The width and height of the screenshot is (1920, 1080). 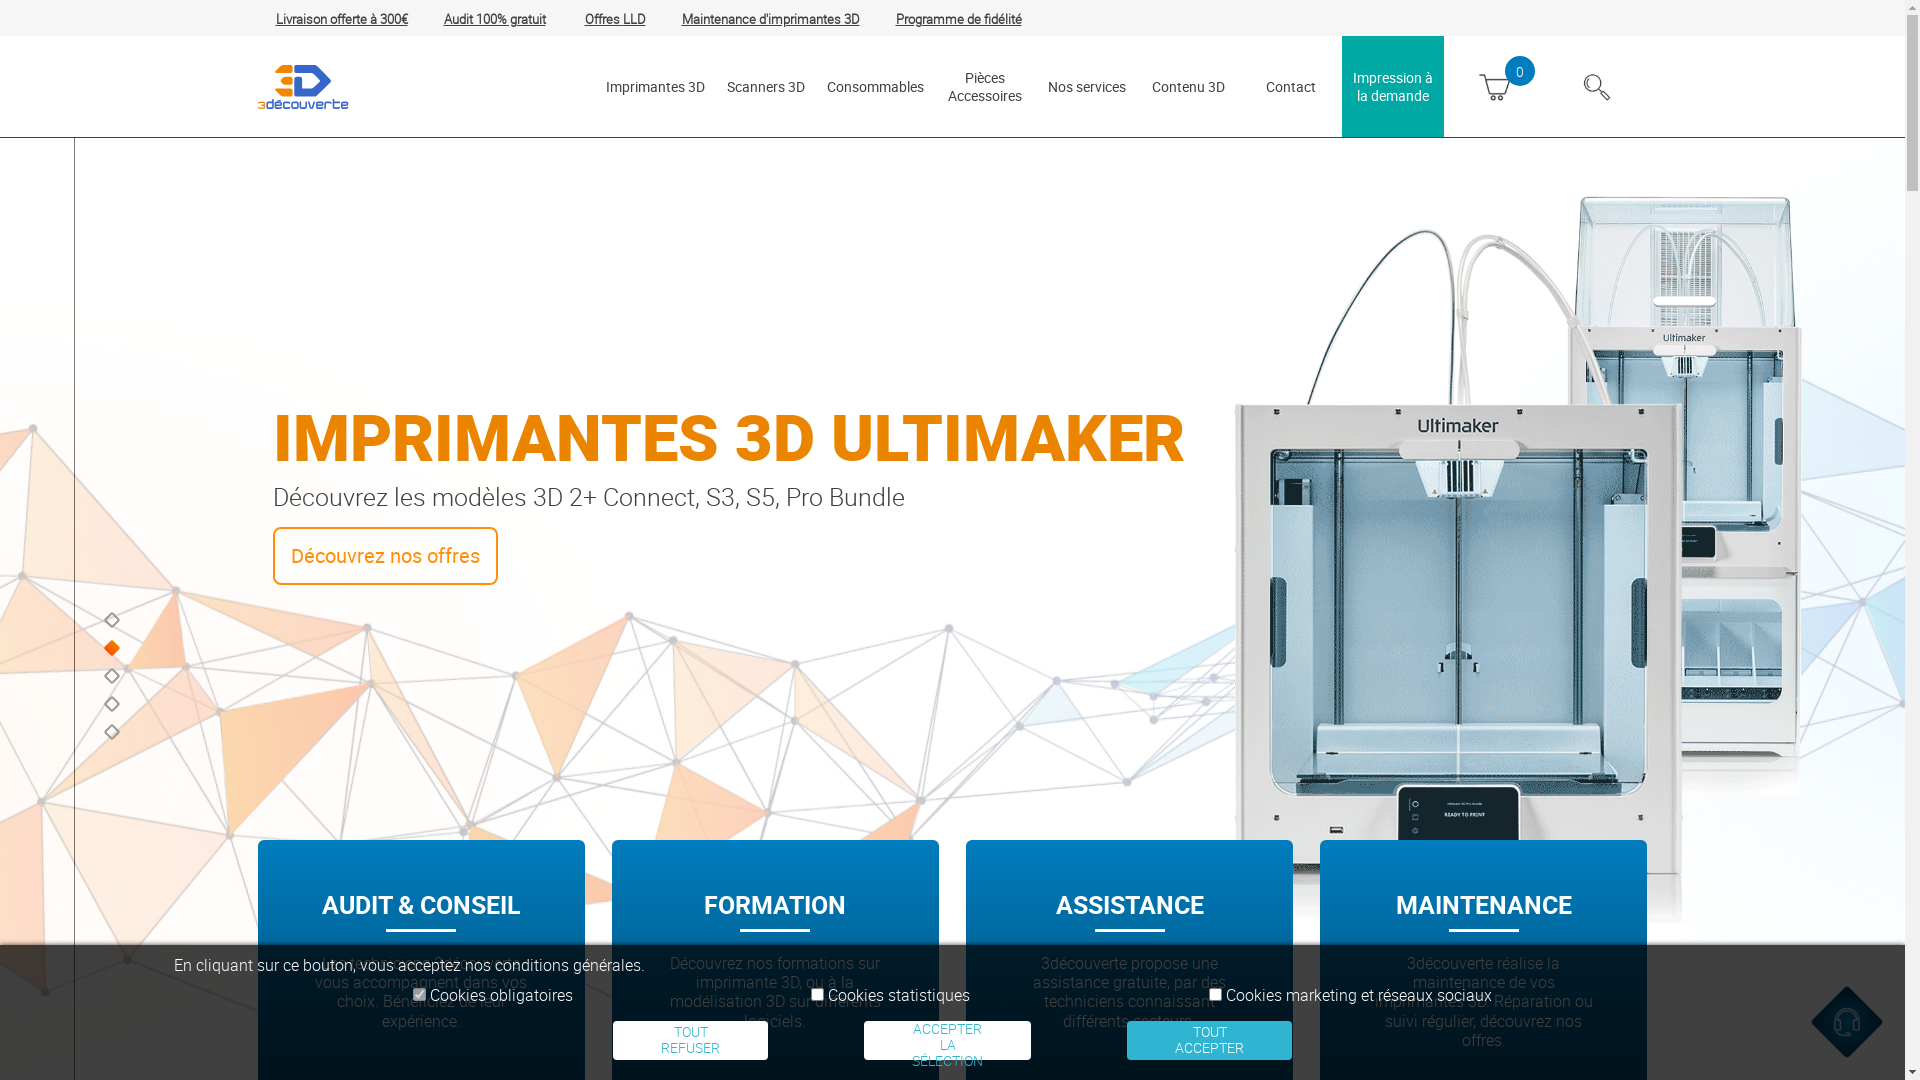 I want to click on Consommables, so click(x=874, y=86).